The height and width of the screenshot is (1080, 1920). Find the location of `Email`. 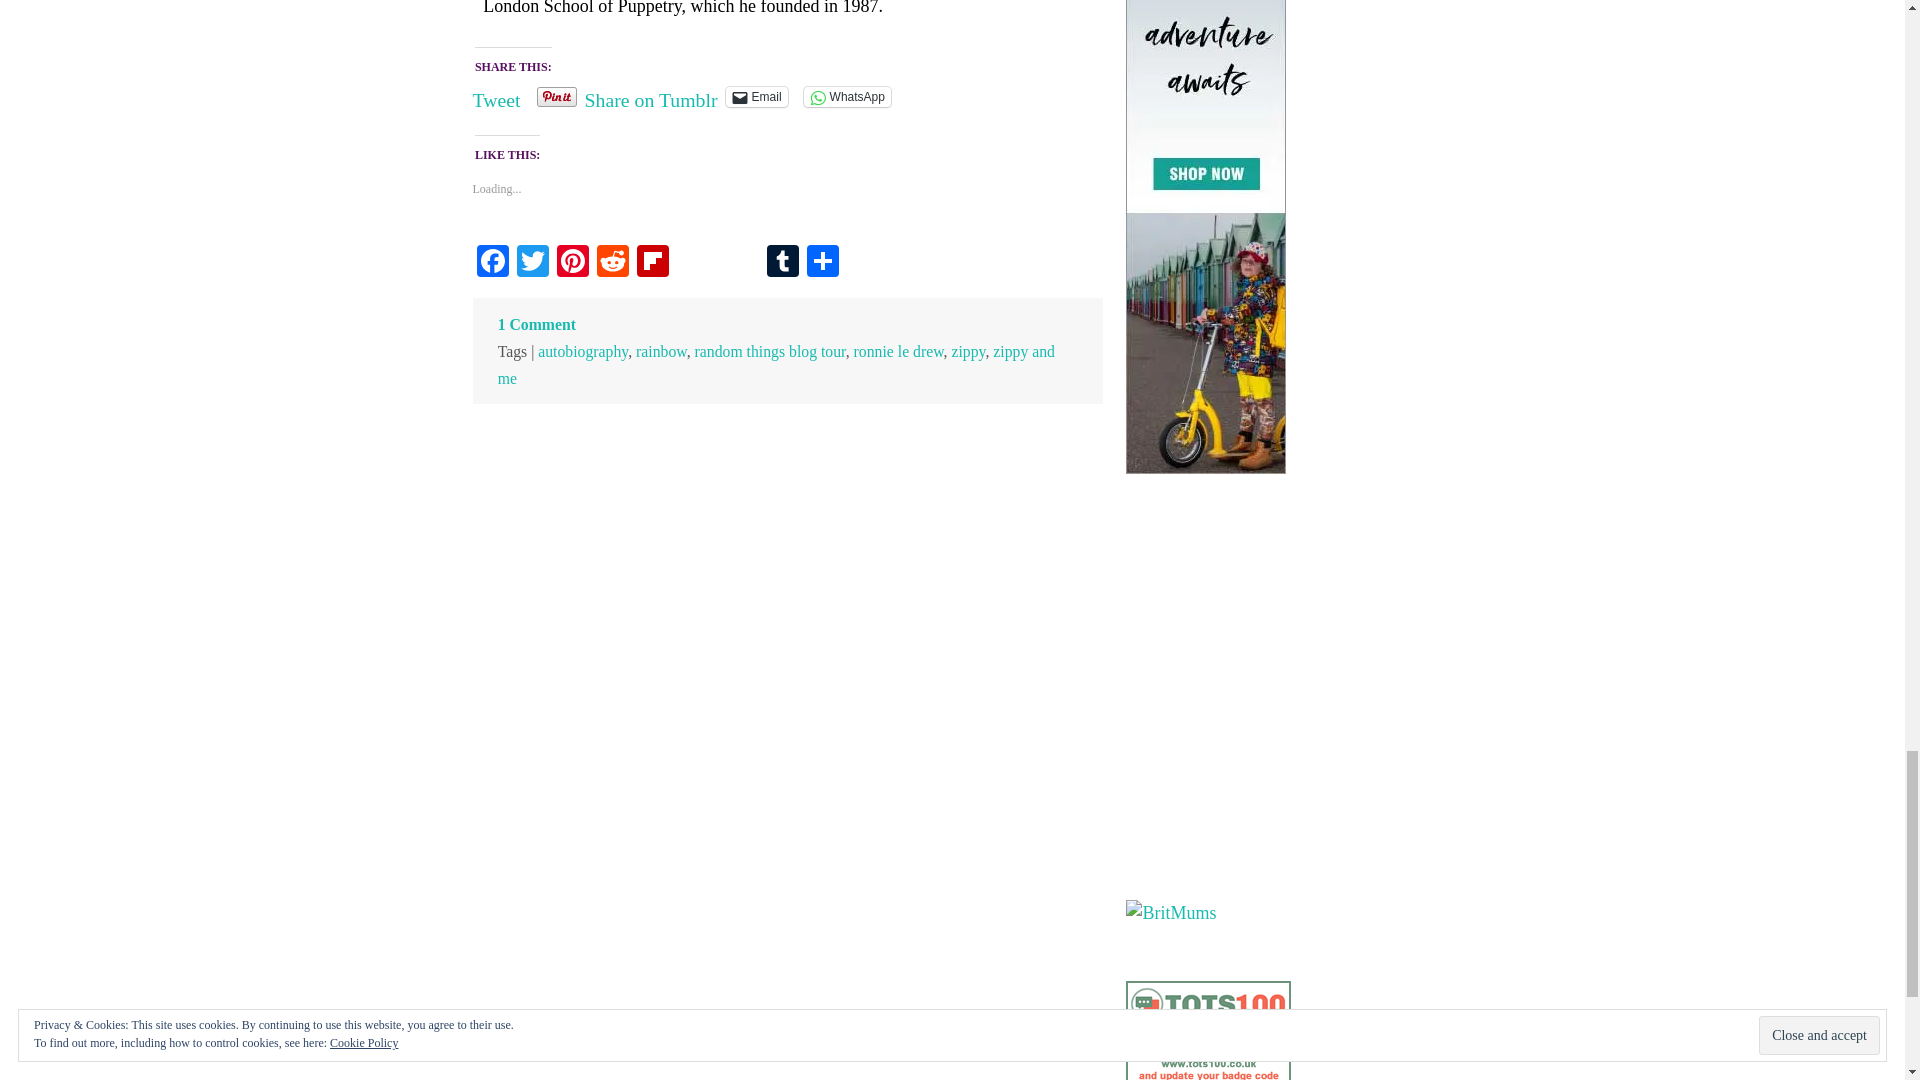

Email is located at coordinates (756, 96).